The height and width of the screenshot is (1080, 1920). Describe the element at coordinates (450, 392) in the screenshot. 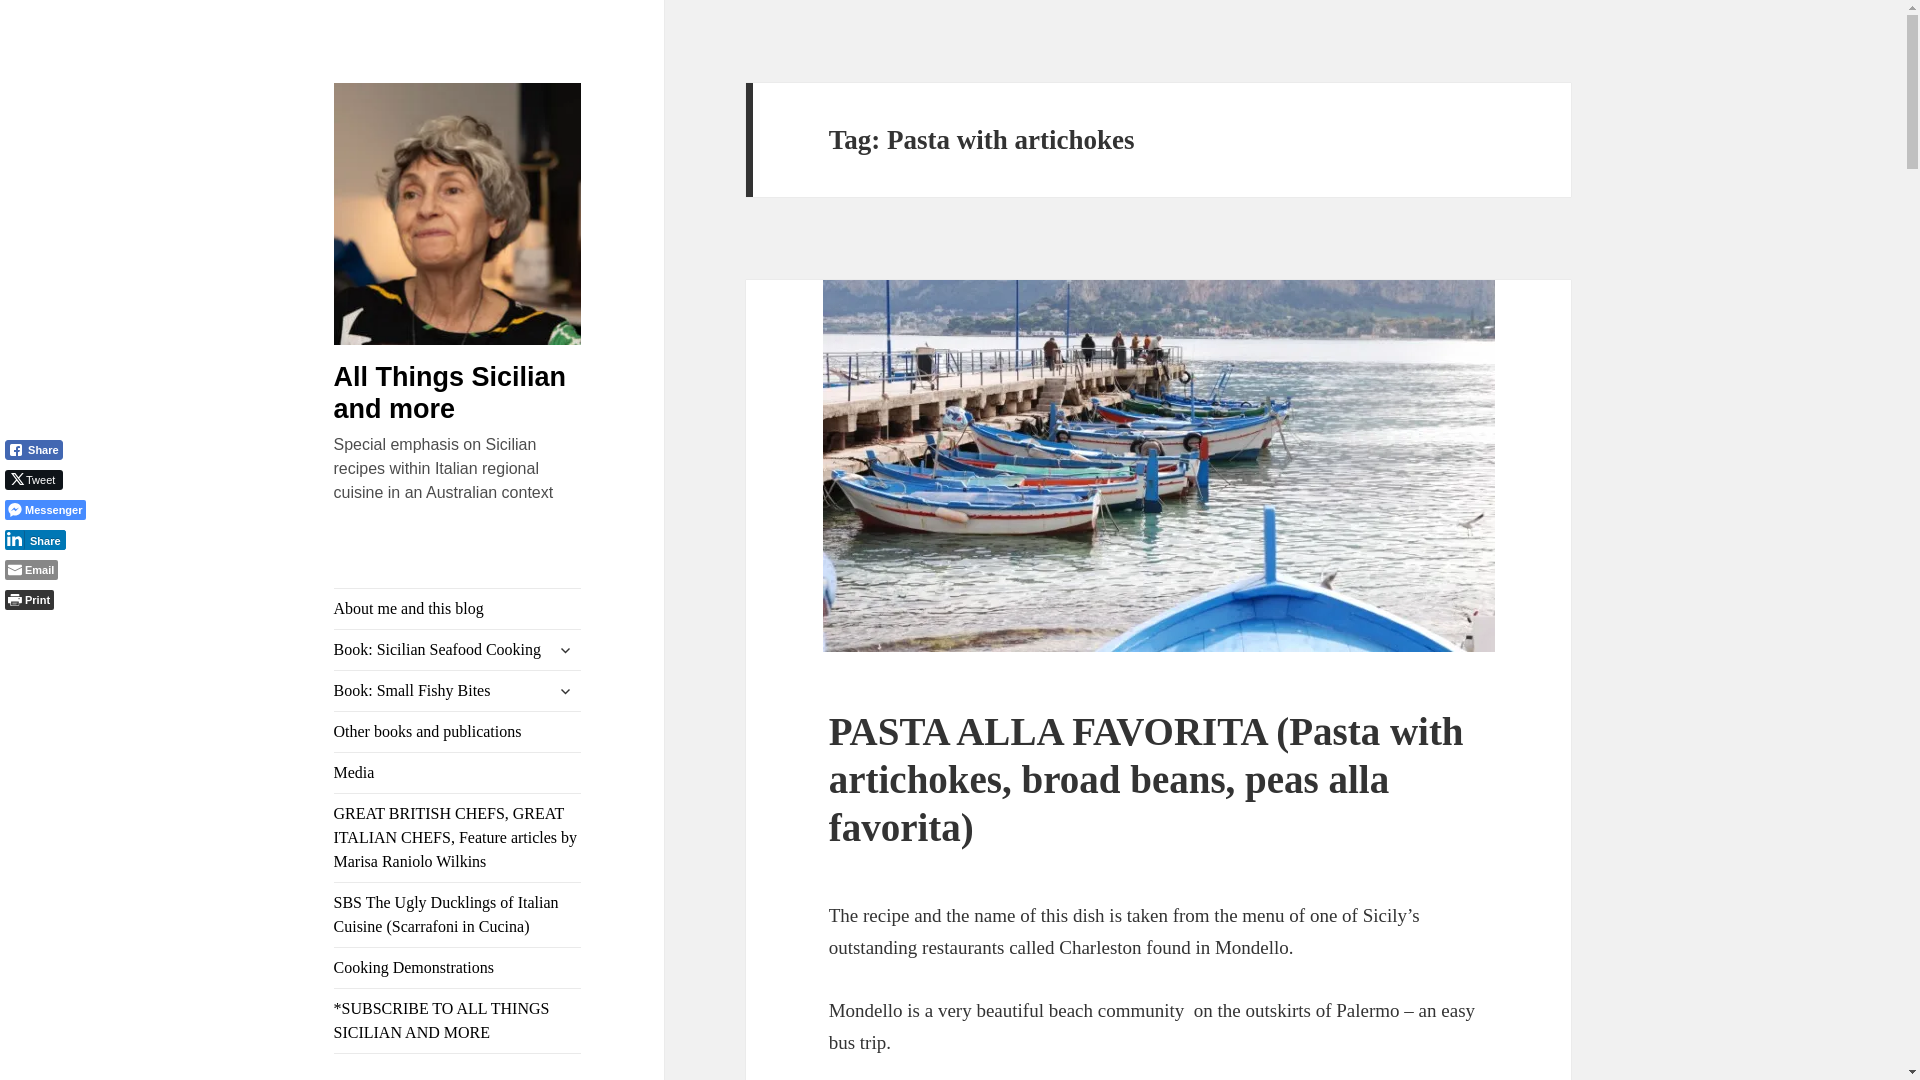

I see `All Things Sicilian and more` at that location.